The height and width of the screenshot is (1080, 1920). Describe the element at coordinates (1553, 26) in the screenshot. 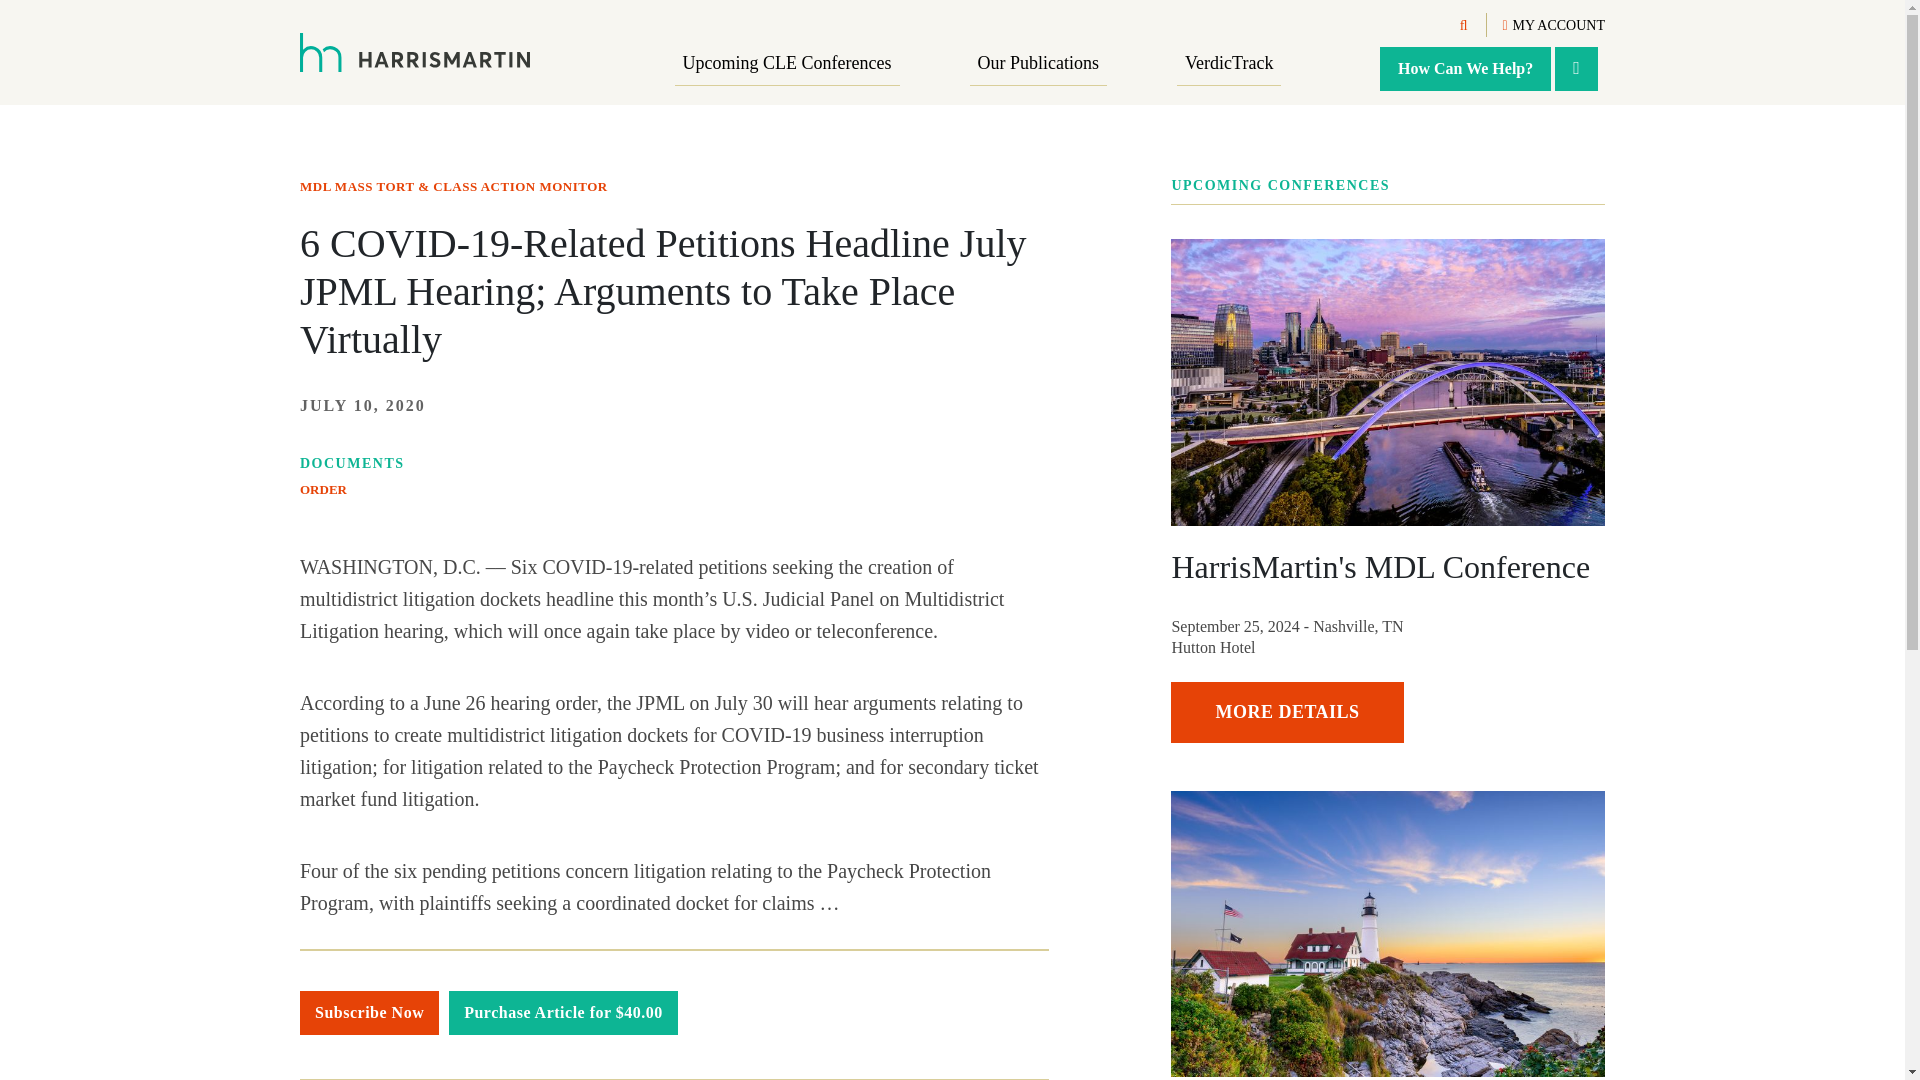

I see `MY ACCOUNT` at that location.